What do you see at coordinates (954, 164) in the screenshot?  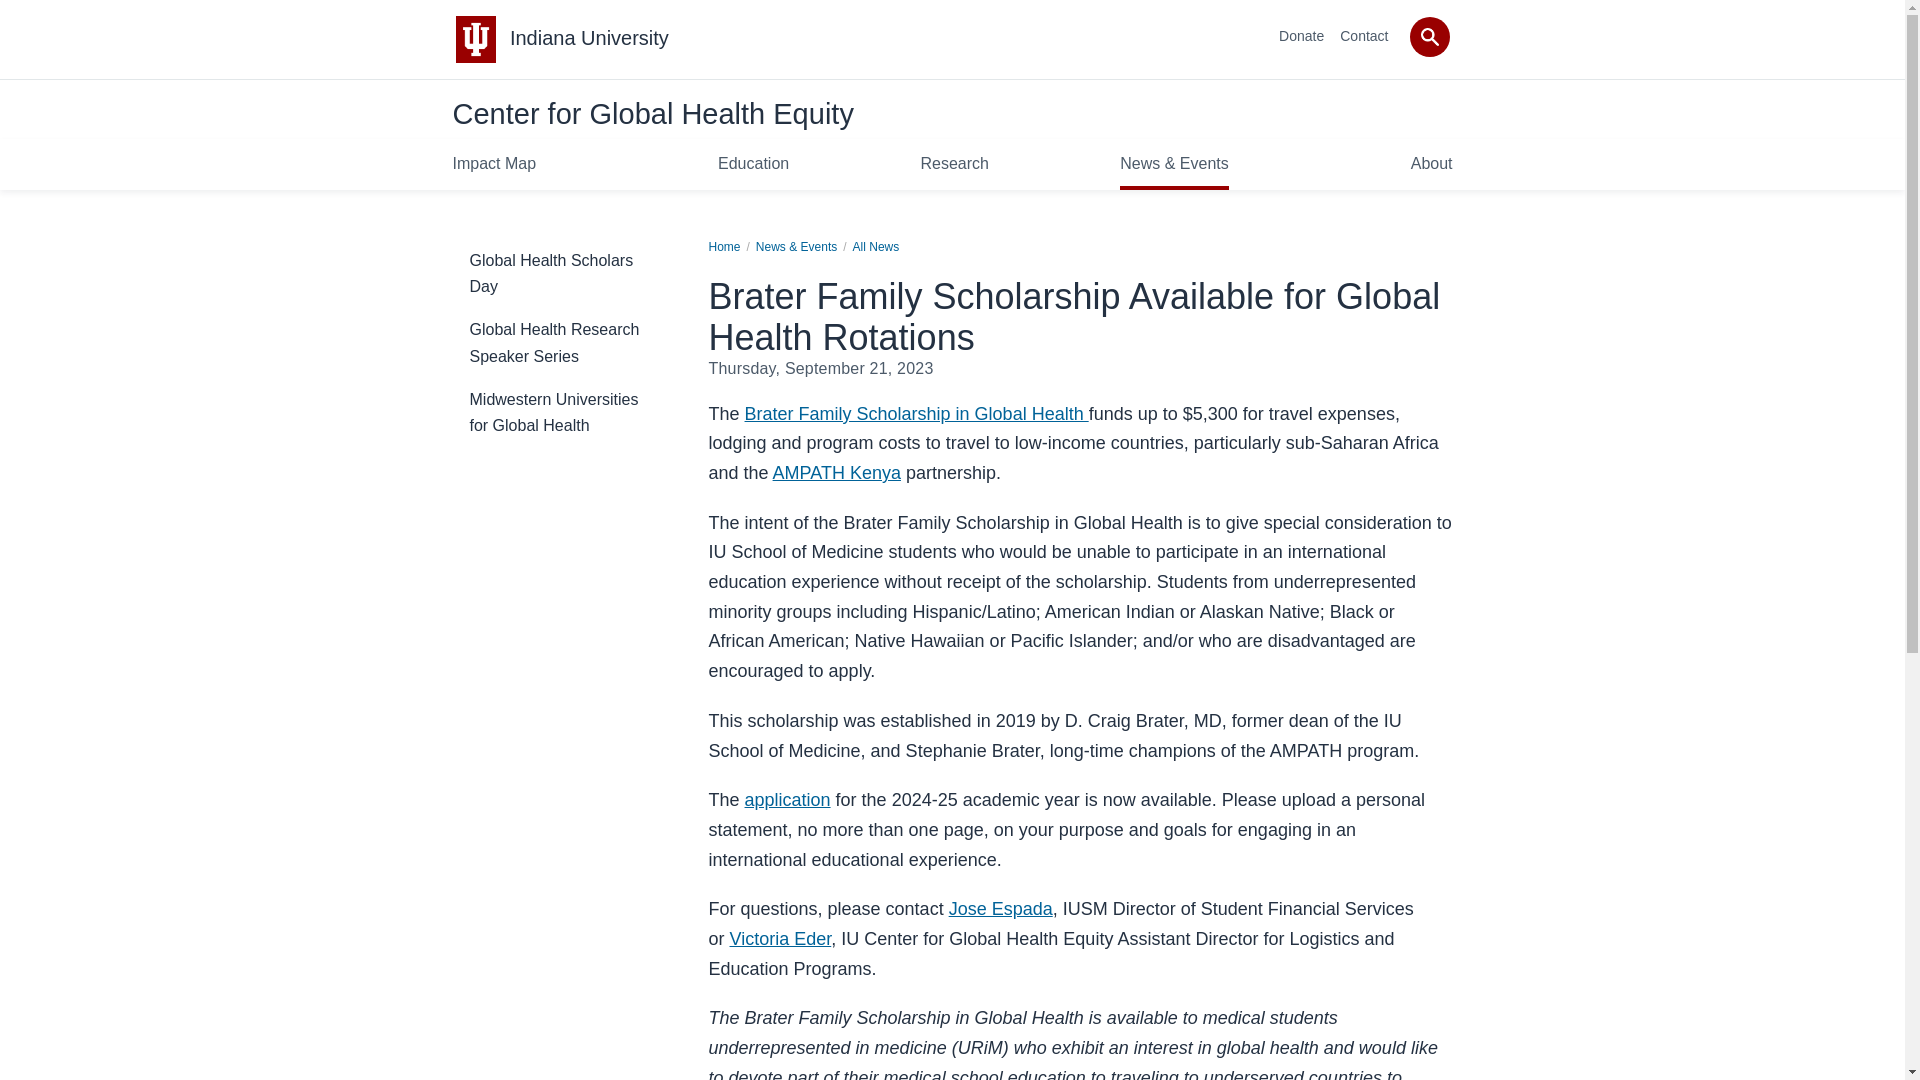 I see `Research` at bounding box center [954, 164].